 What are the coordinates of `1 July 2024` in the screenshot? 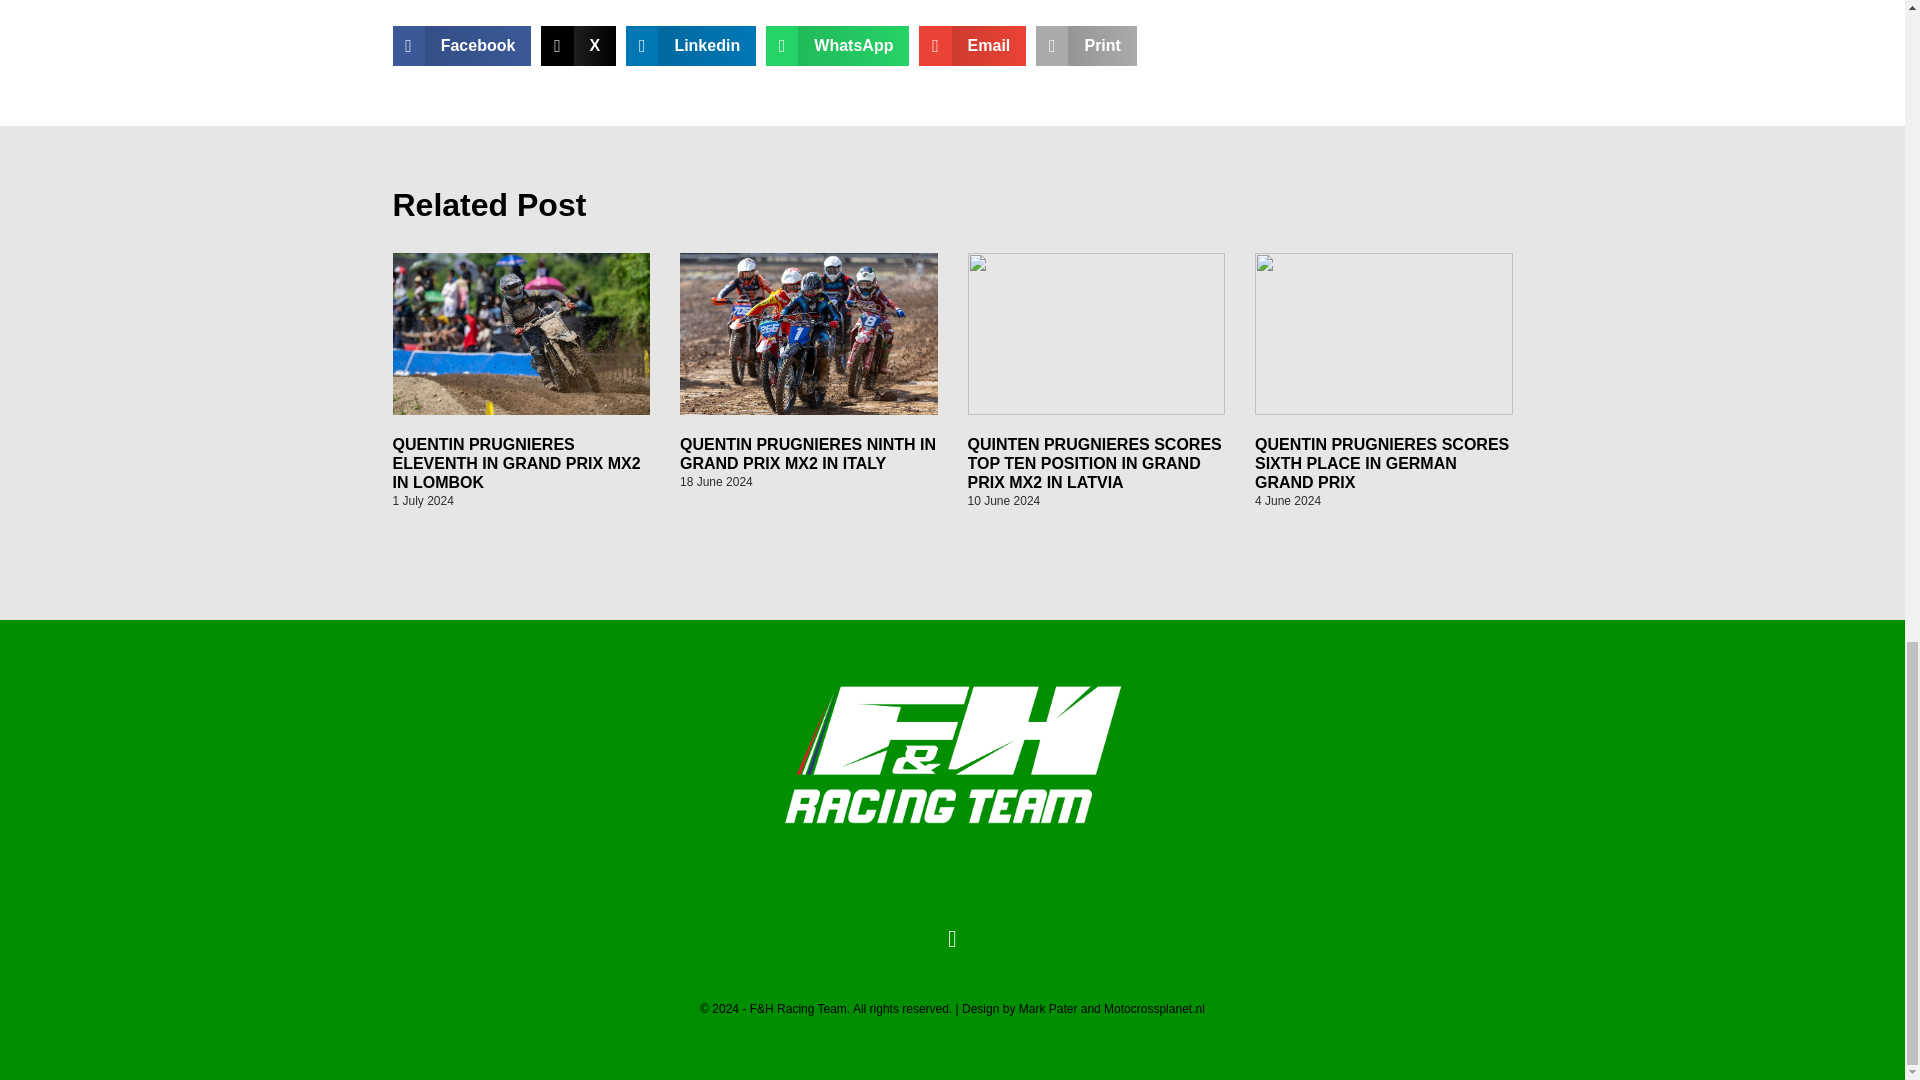 It's located at (422, 500).